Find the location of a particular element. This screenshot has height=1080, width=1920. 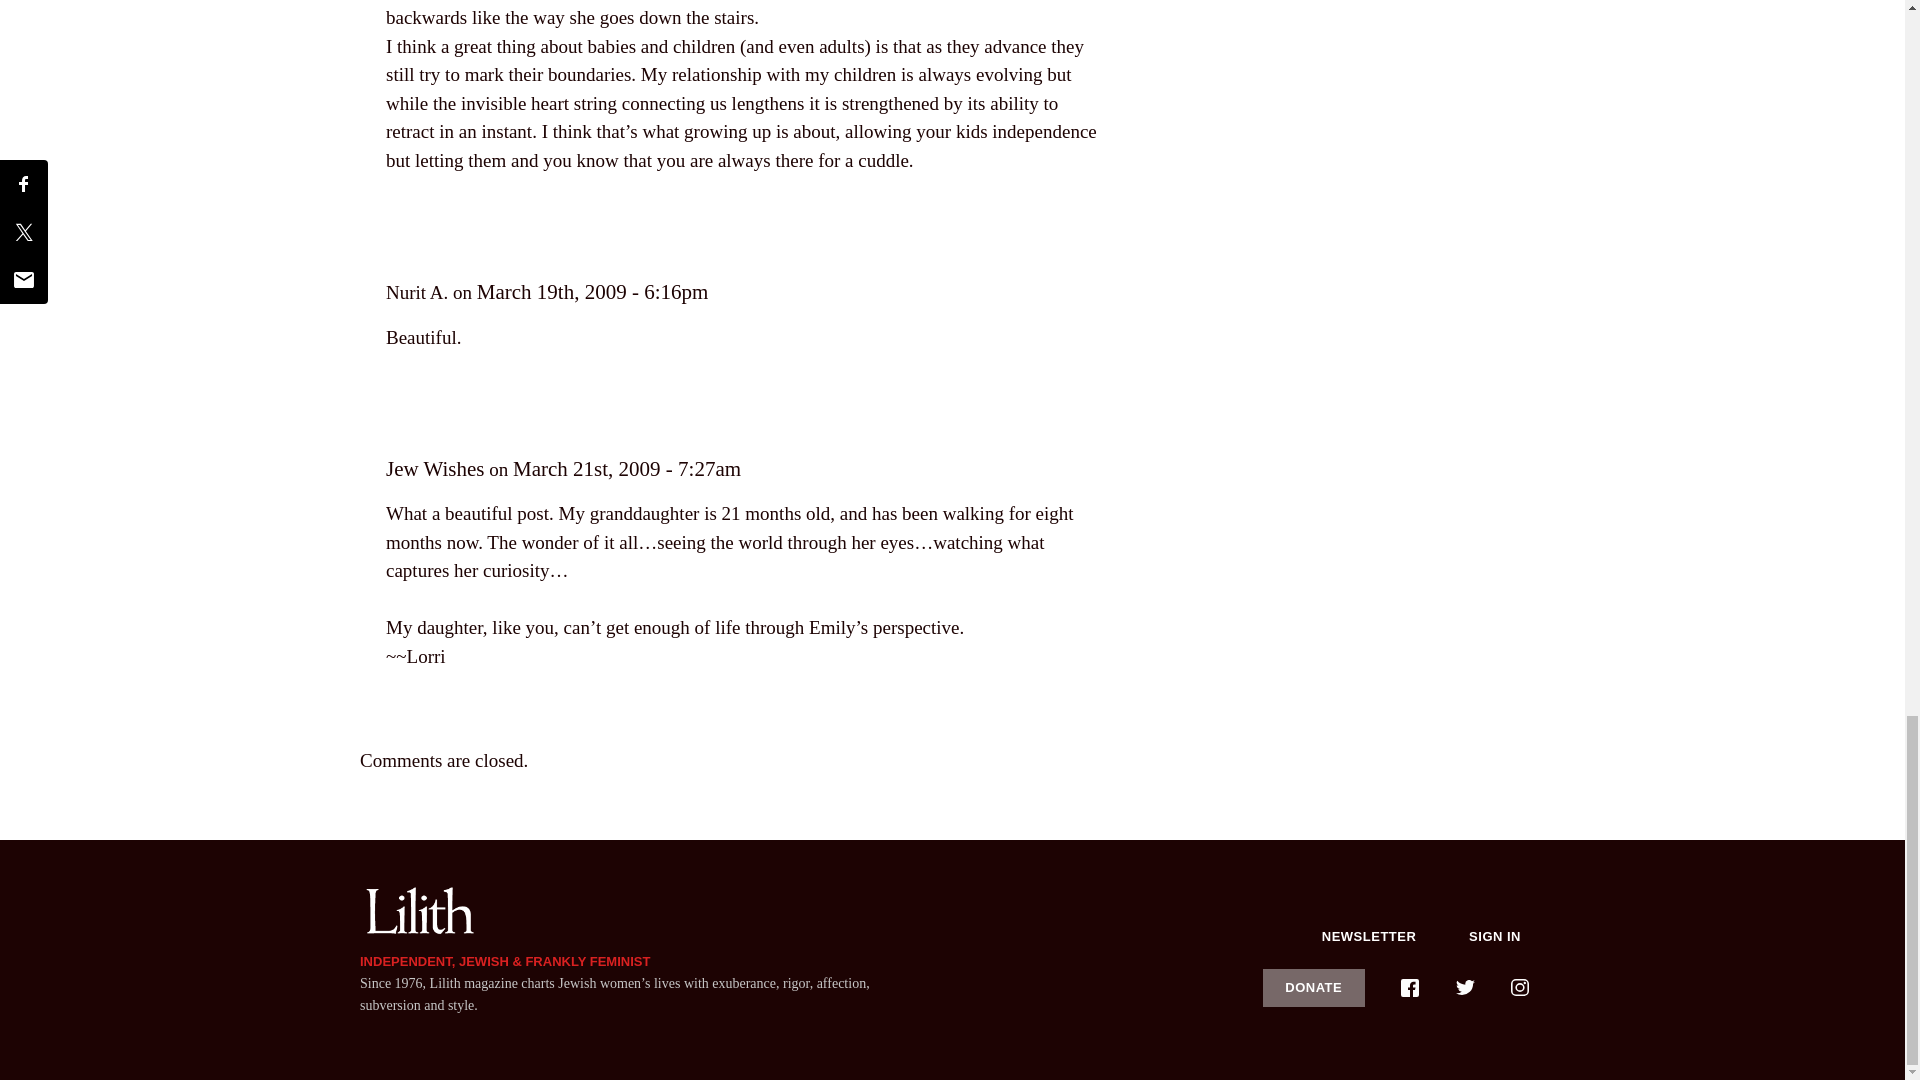

March 21st, 2009 - 7:27am is located at coordinates (626, 468).